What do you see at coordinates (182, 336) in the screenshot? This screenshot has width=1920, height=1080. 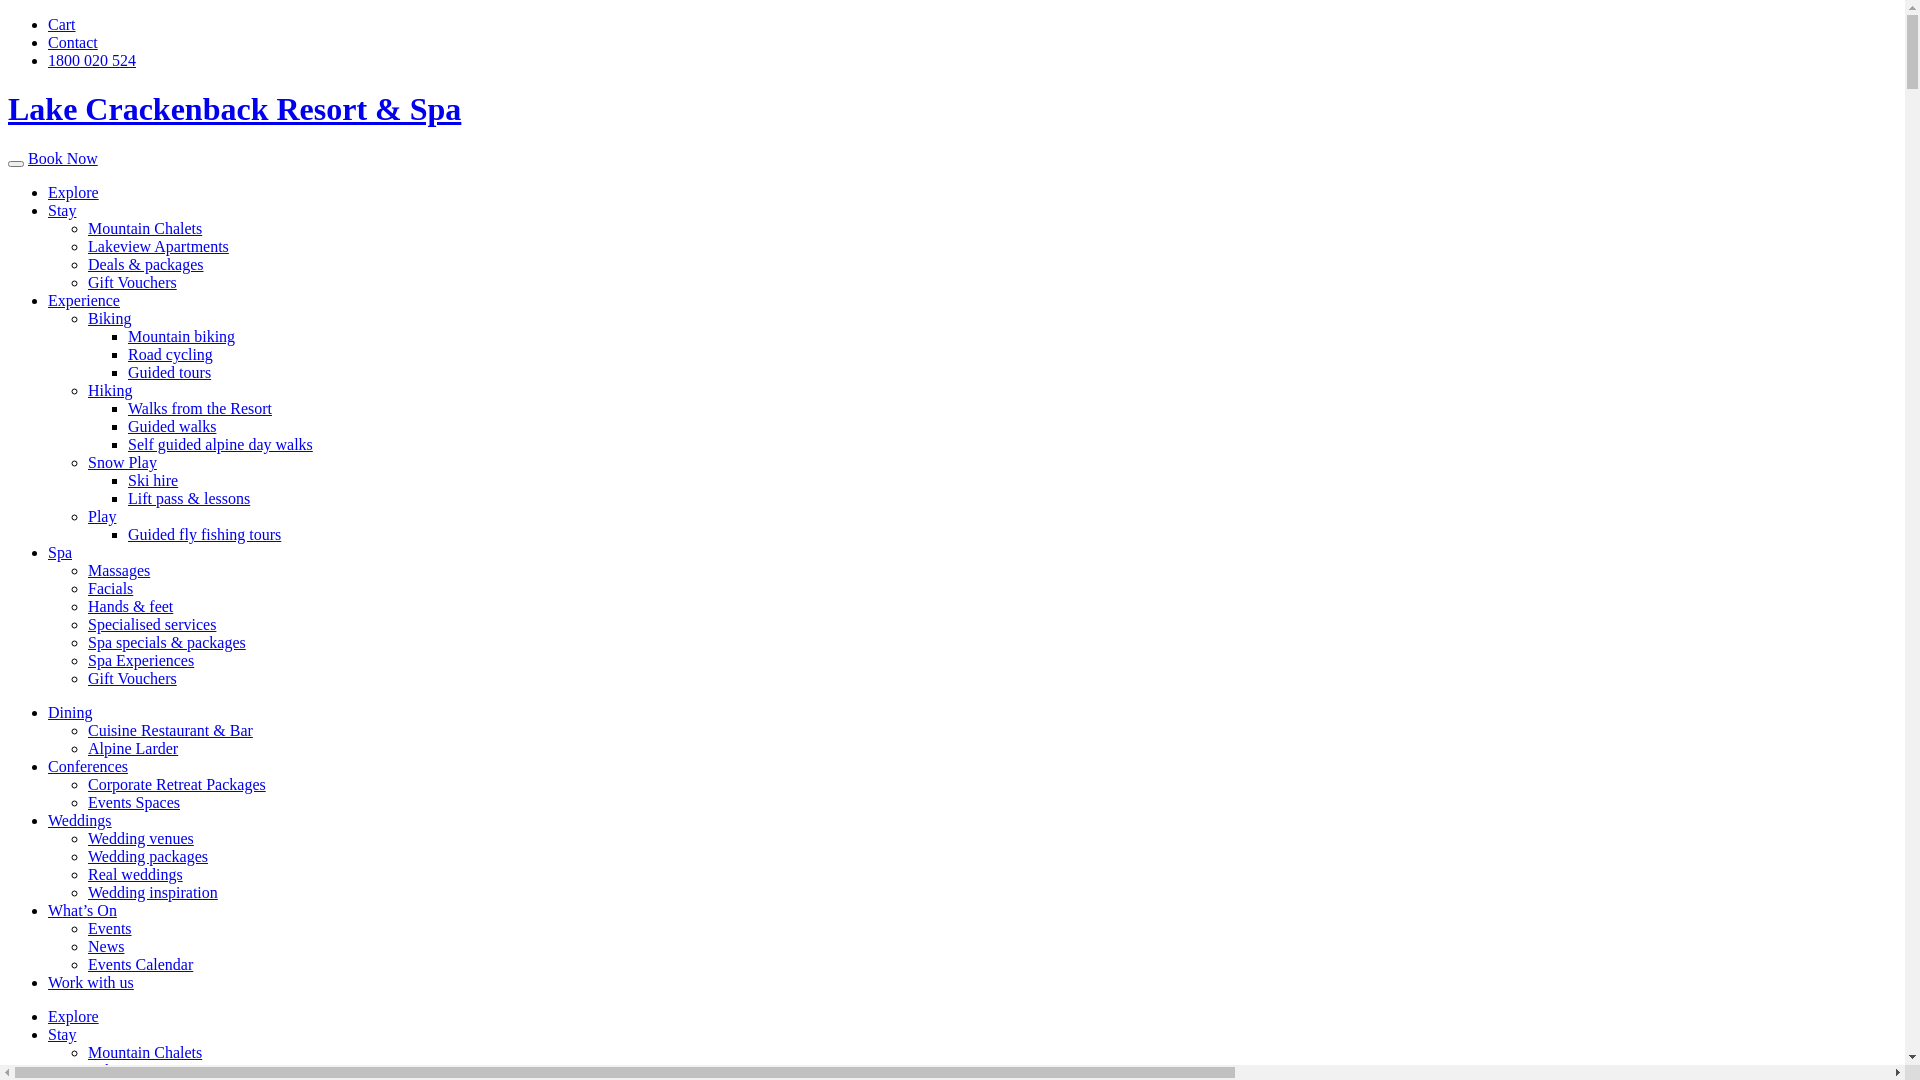 I see `Mountain biking` at bounding box center [182, 336].